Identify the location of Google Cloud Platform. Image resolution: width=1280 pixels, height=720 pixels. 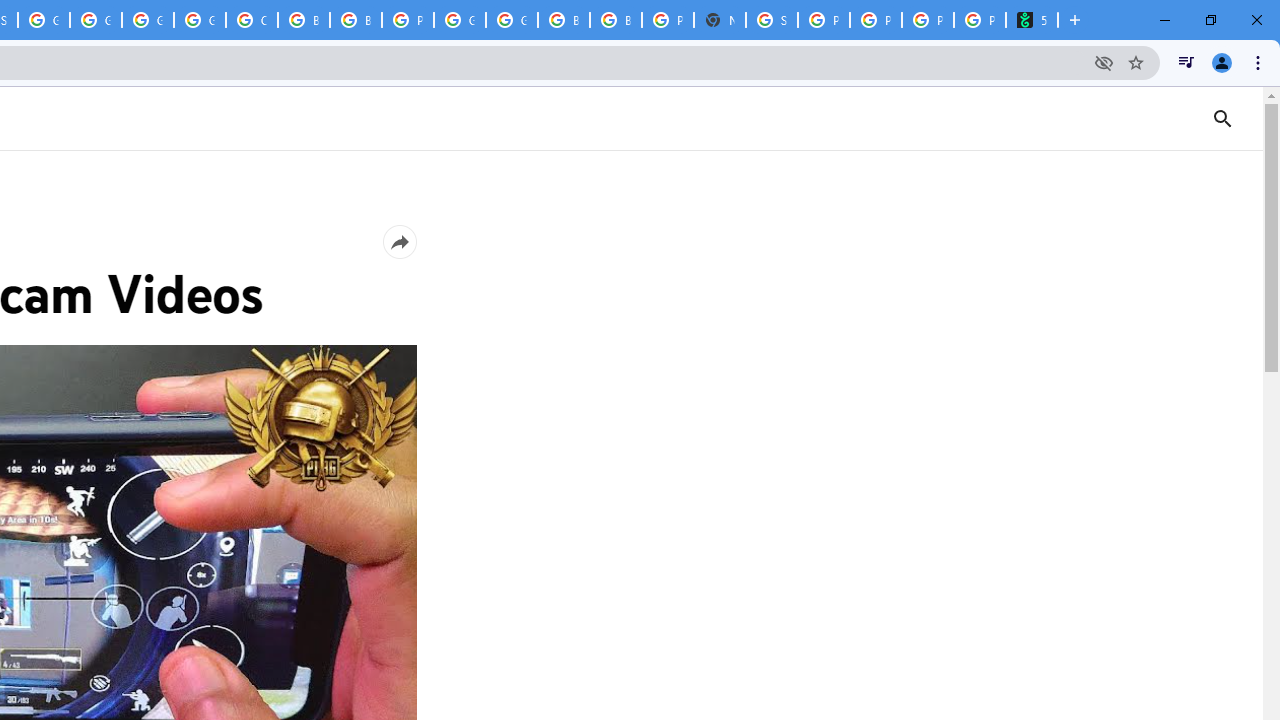
(460, 20).